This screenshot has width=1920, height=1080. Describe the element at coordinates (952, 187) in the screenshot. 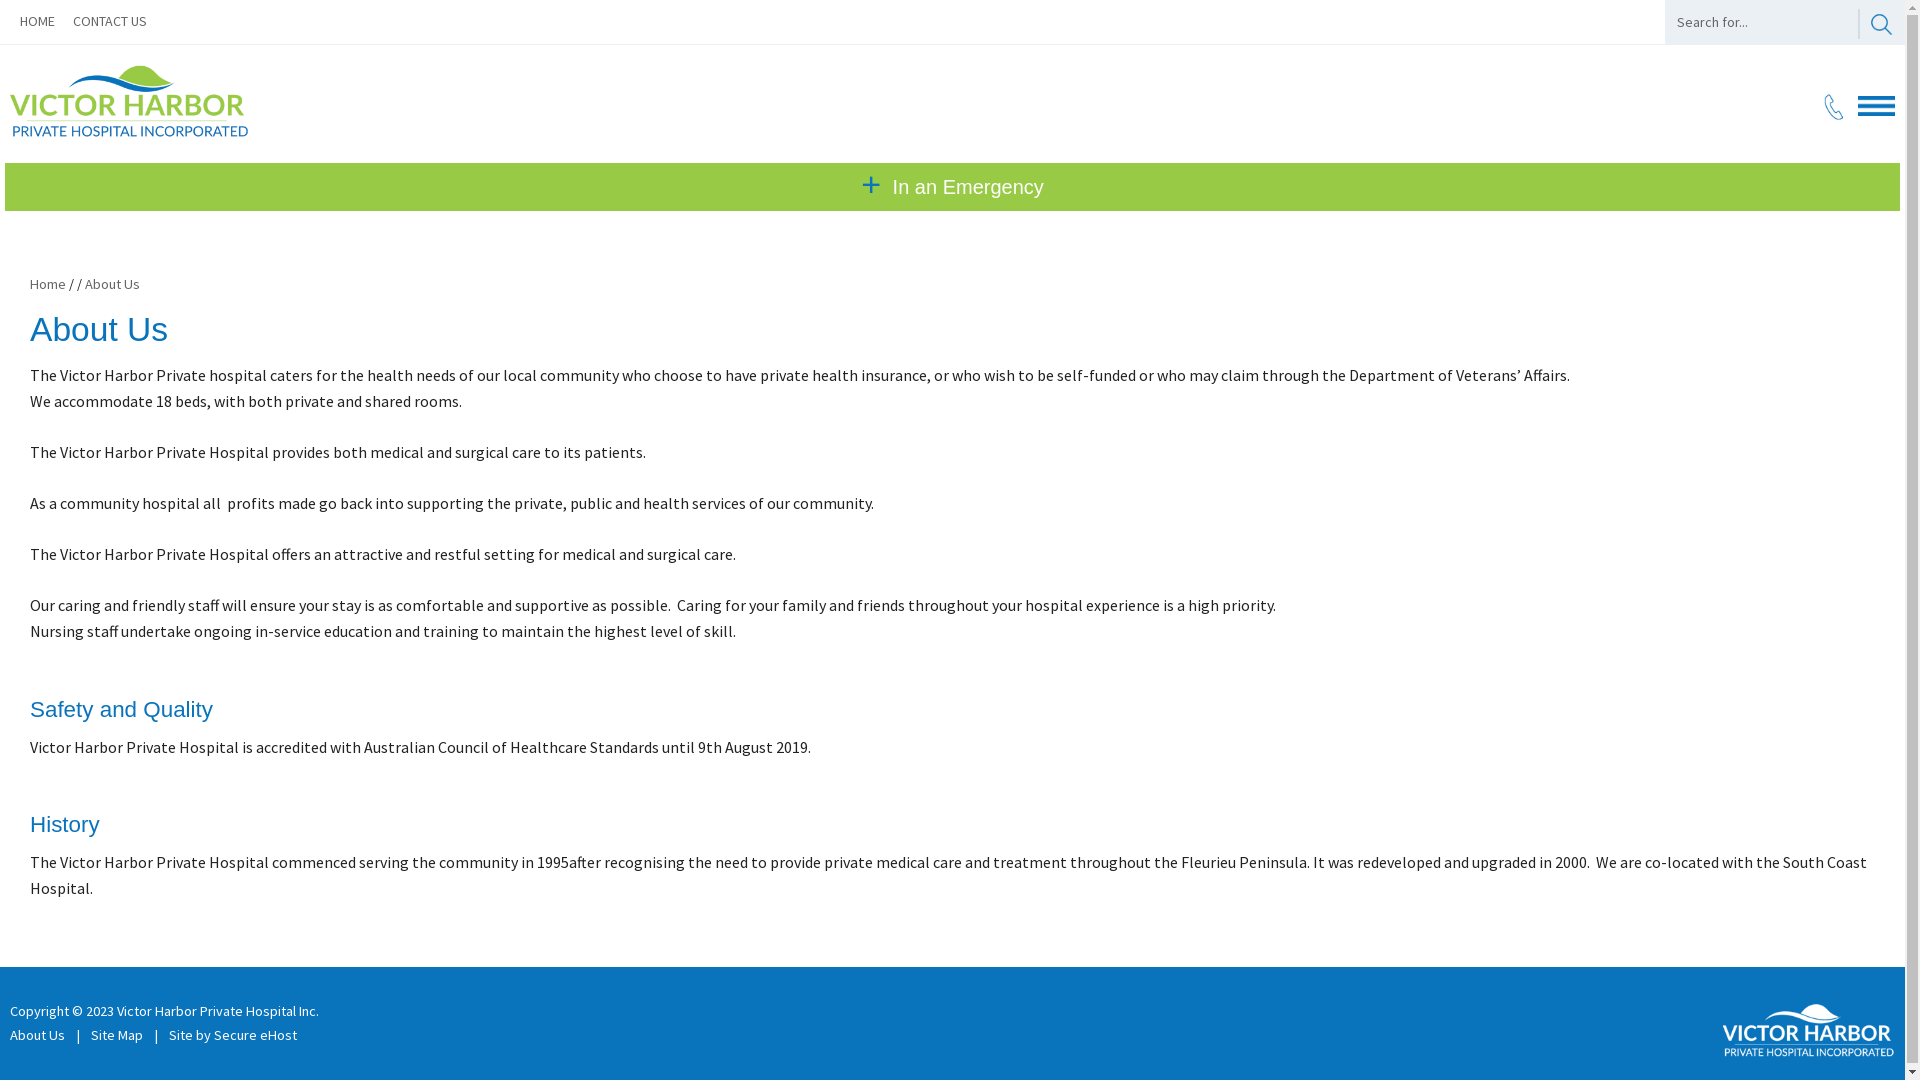

I see `+ In an Emergency` at that location.